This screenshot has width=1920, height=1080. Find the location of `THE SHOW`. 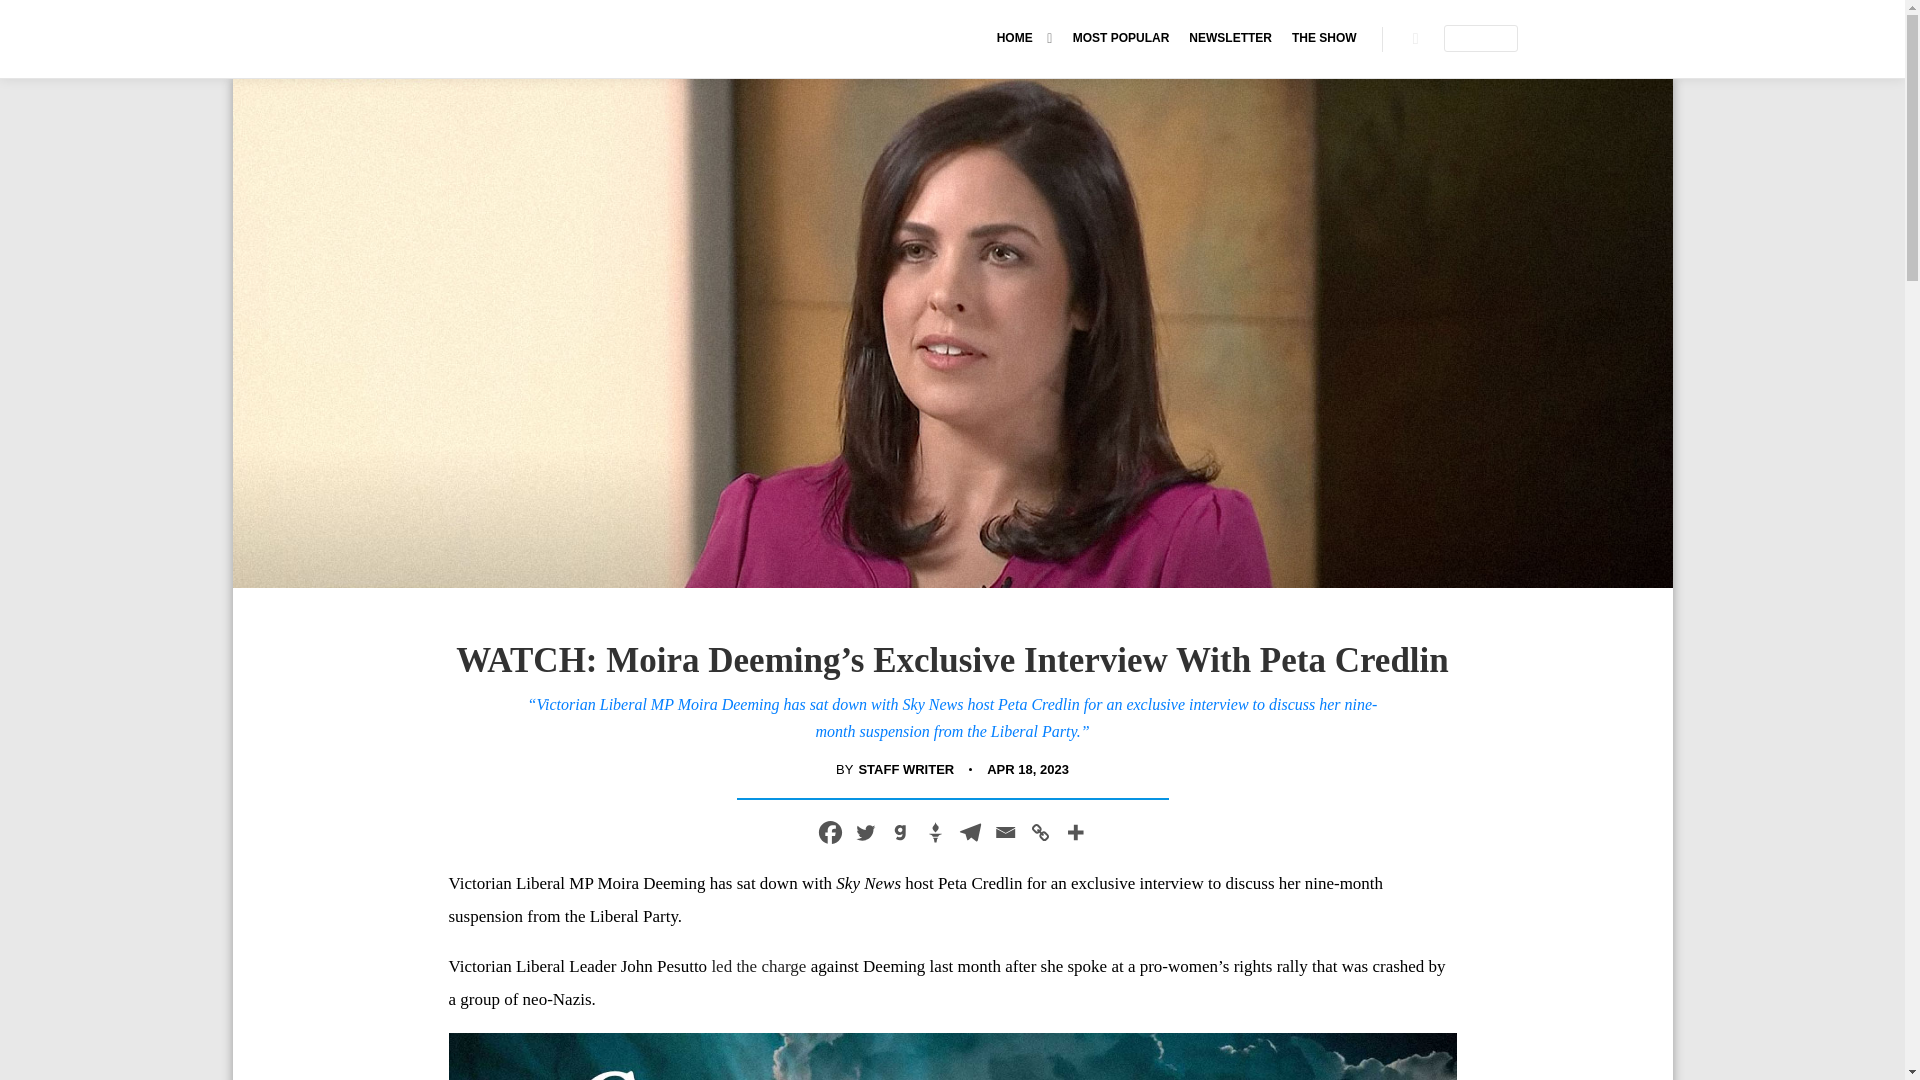

THE SHOW is located at coordinates (1324, 38).